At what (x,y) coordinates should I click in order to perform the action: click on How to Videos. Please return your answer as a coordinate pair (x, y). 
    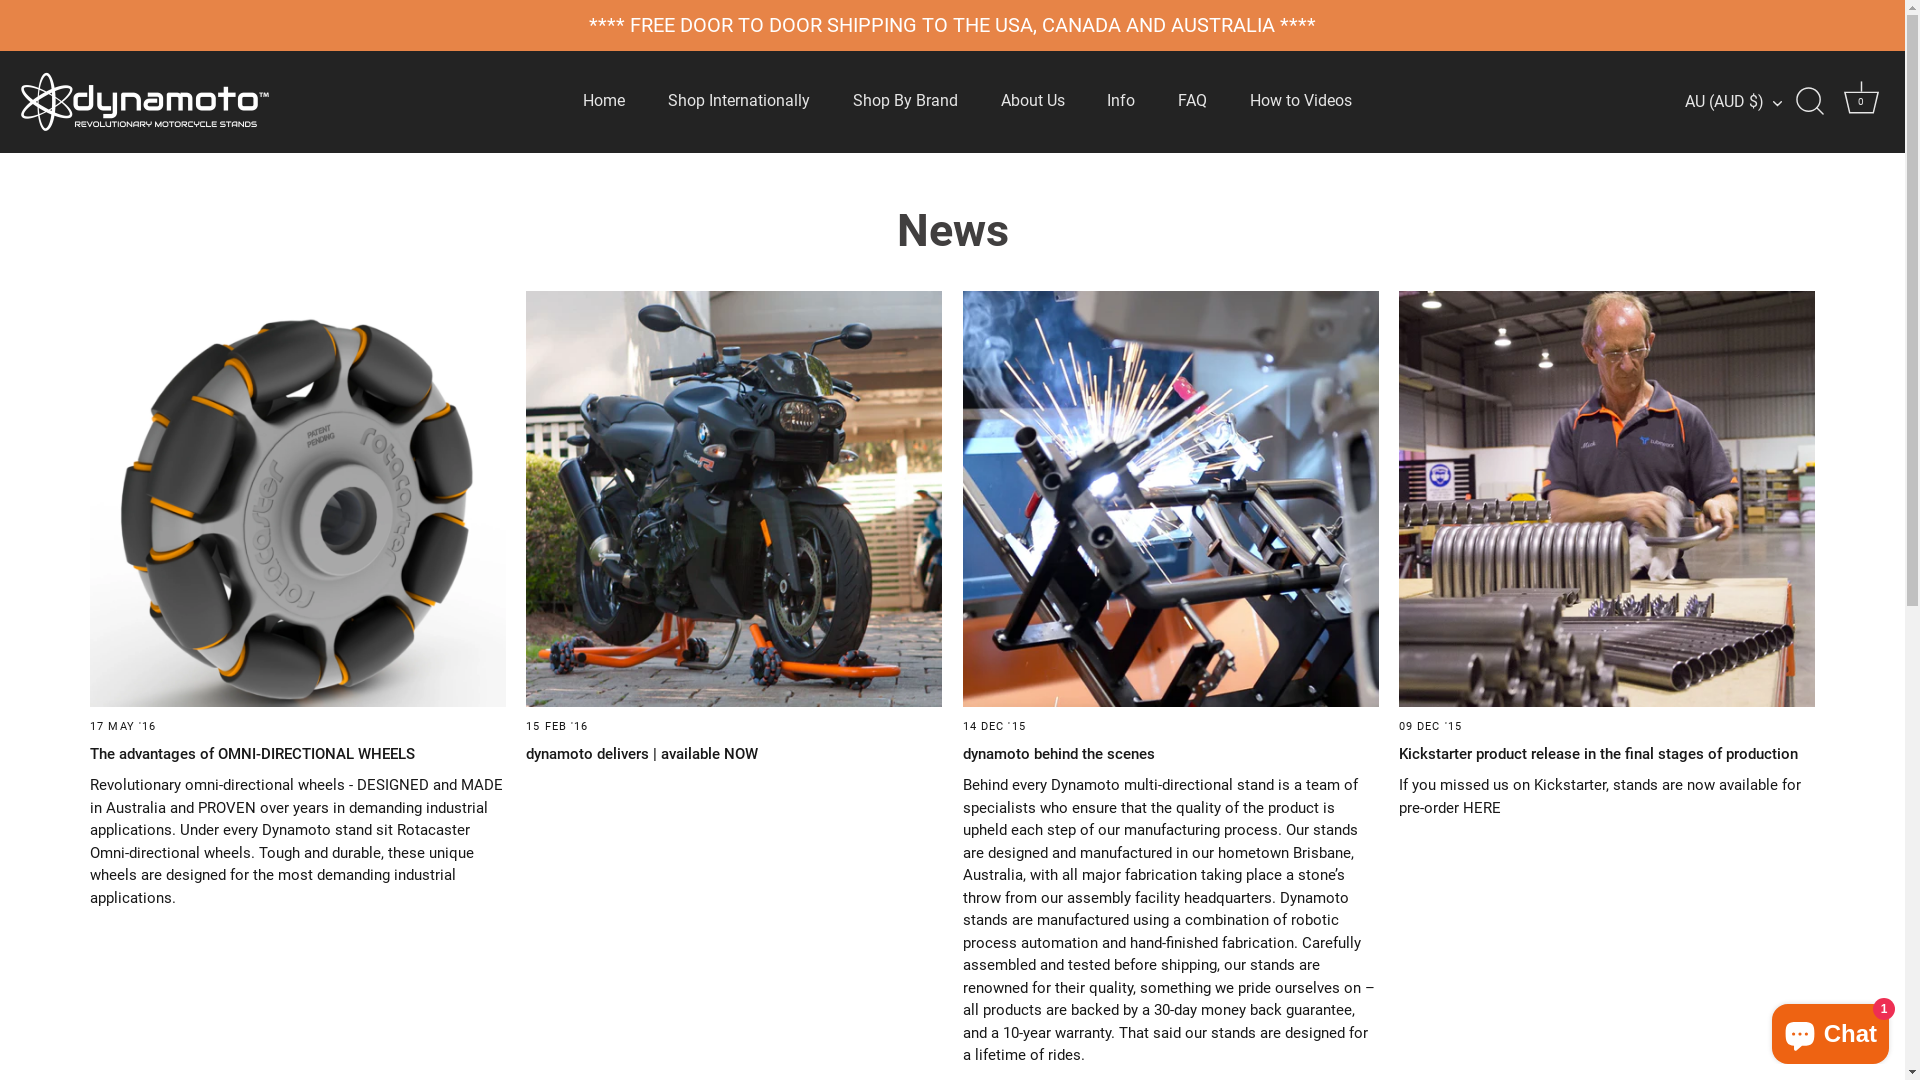
    Looking at the image, I should click on (1302, 102).